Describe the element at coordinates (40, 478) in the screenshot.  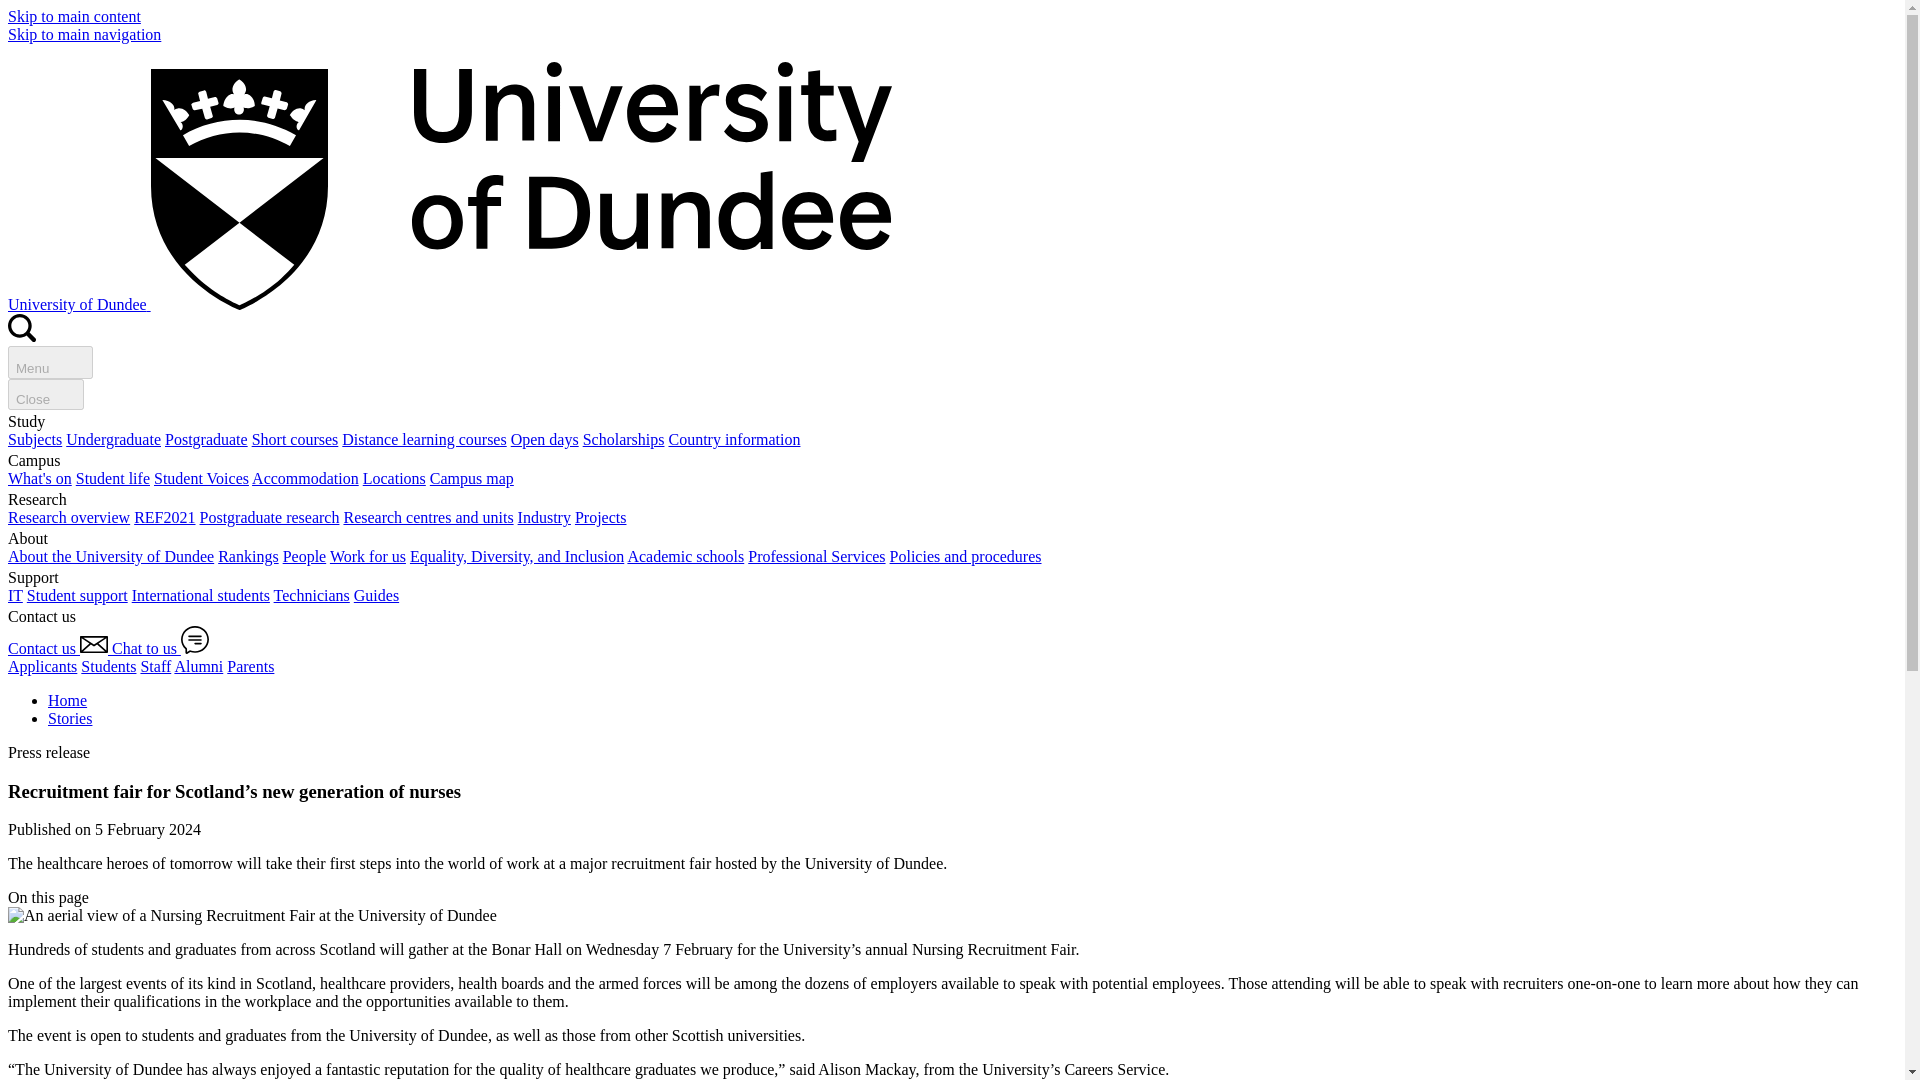
I see `Find events that are happening at the University of Dundee` at that location.